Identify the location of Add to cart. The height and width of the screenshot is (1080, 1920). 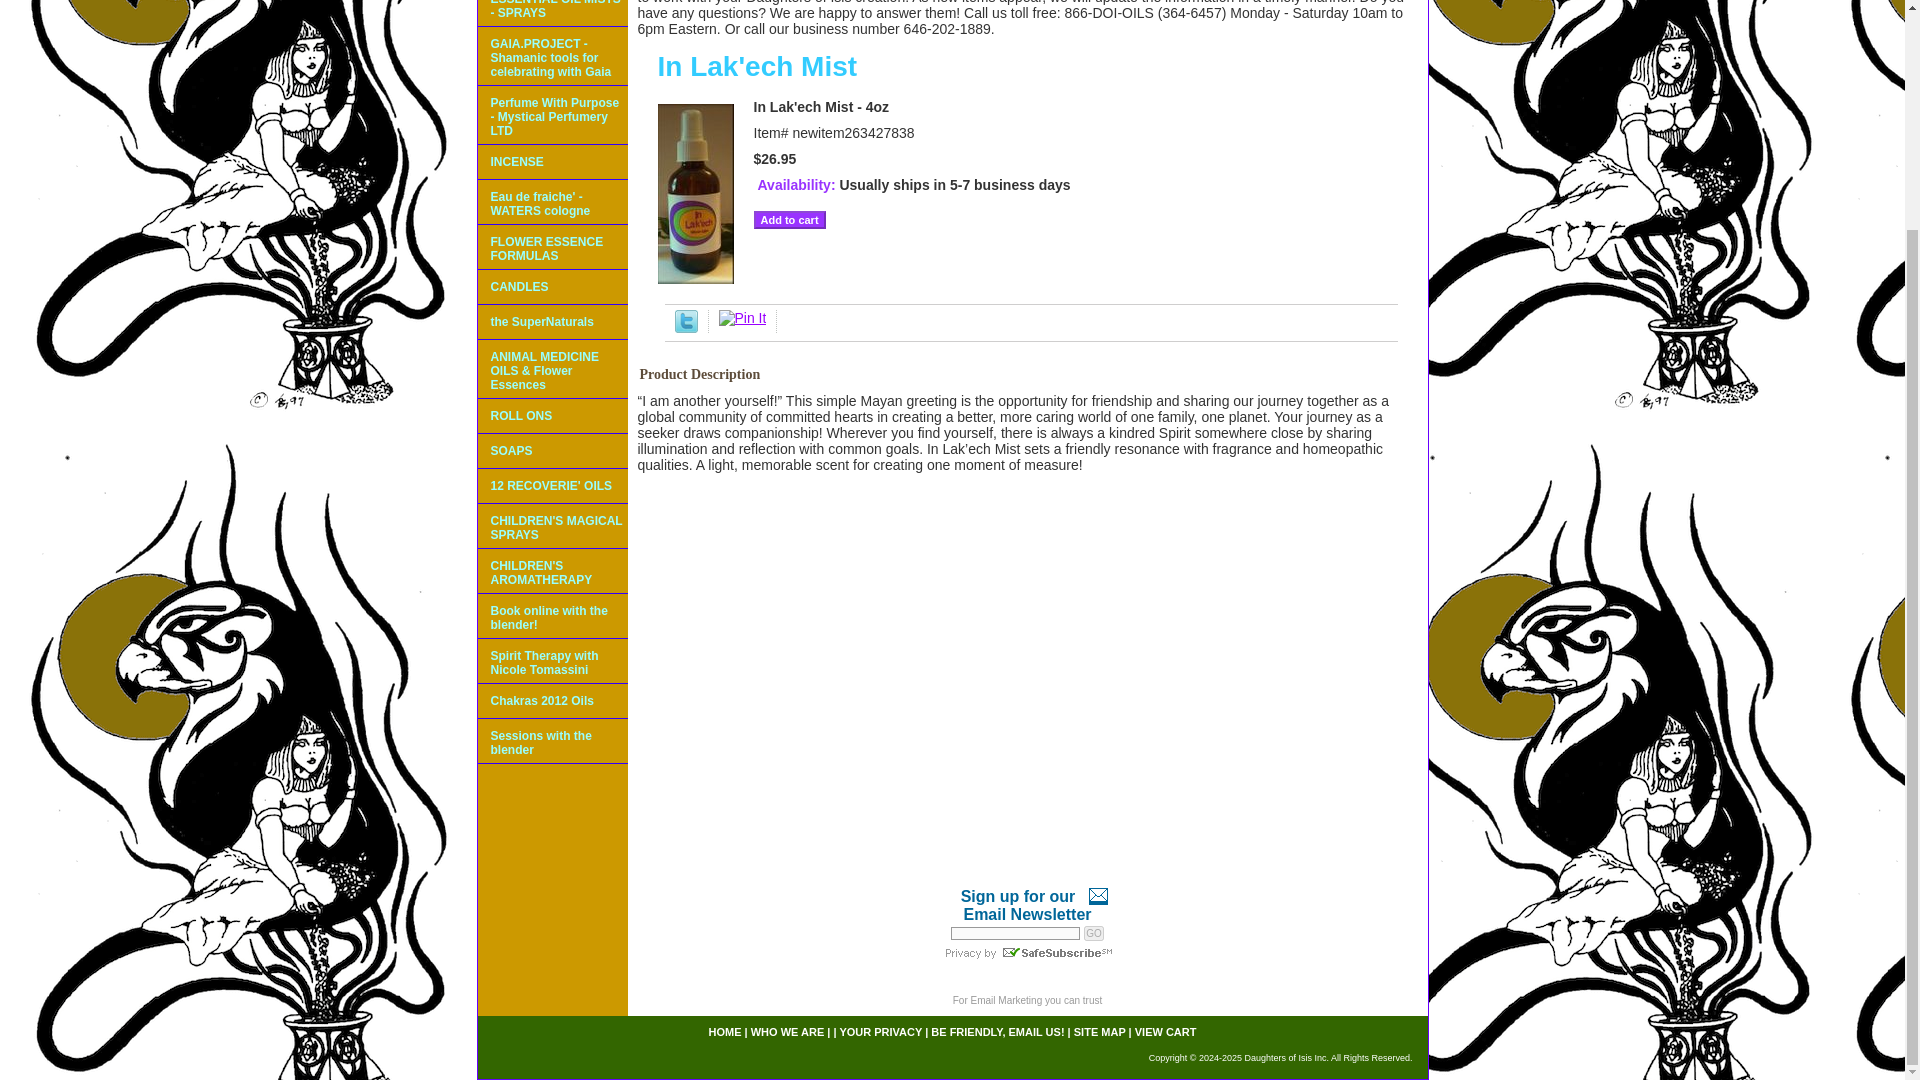
(790, 219).